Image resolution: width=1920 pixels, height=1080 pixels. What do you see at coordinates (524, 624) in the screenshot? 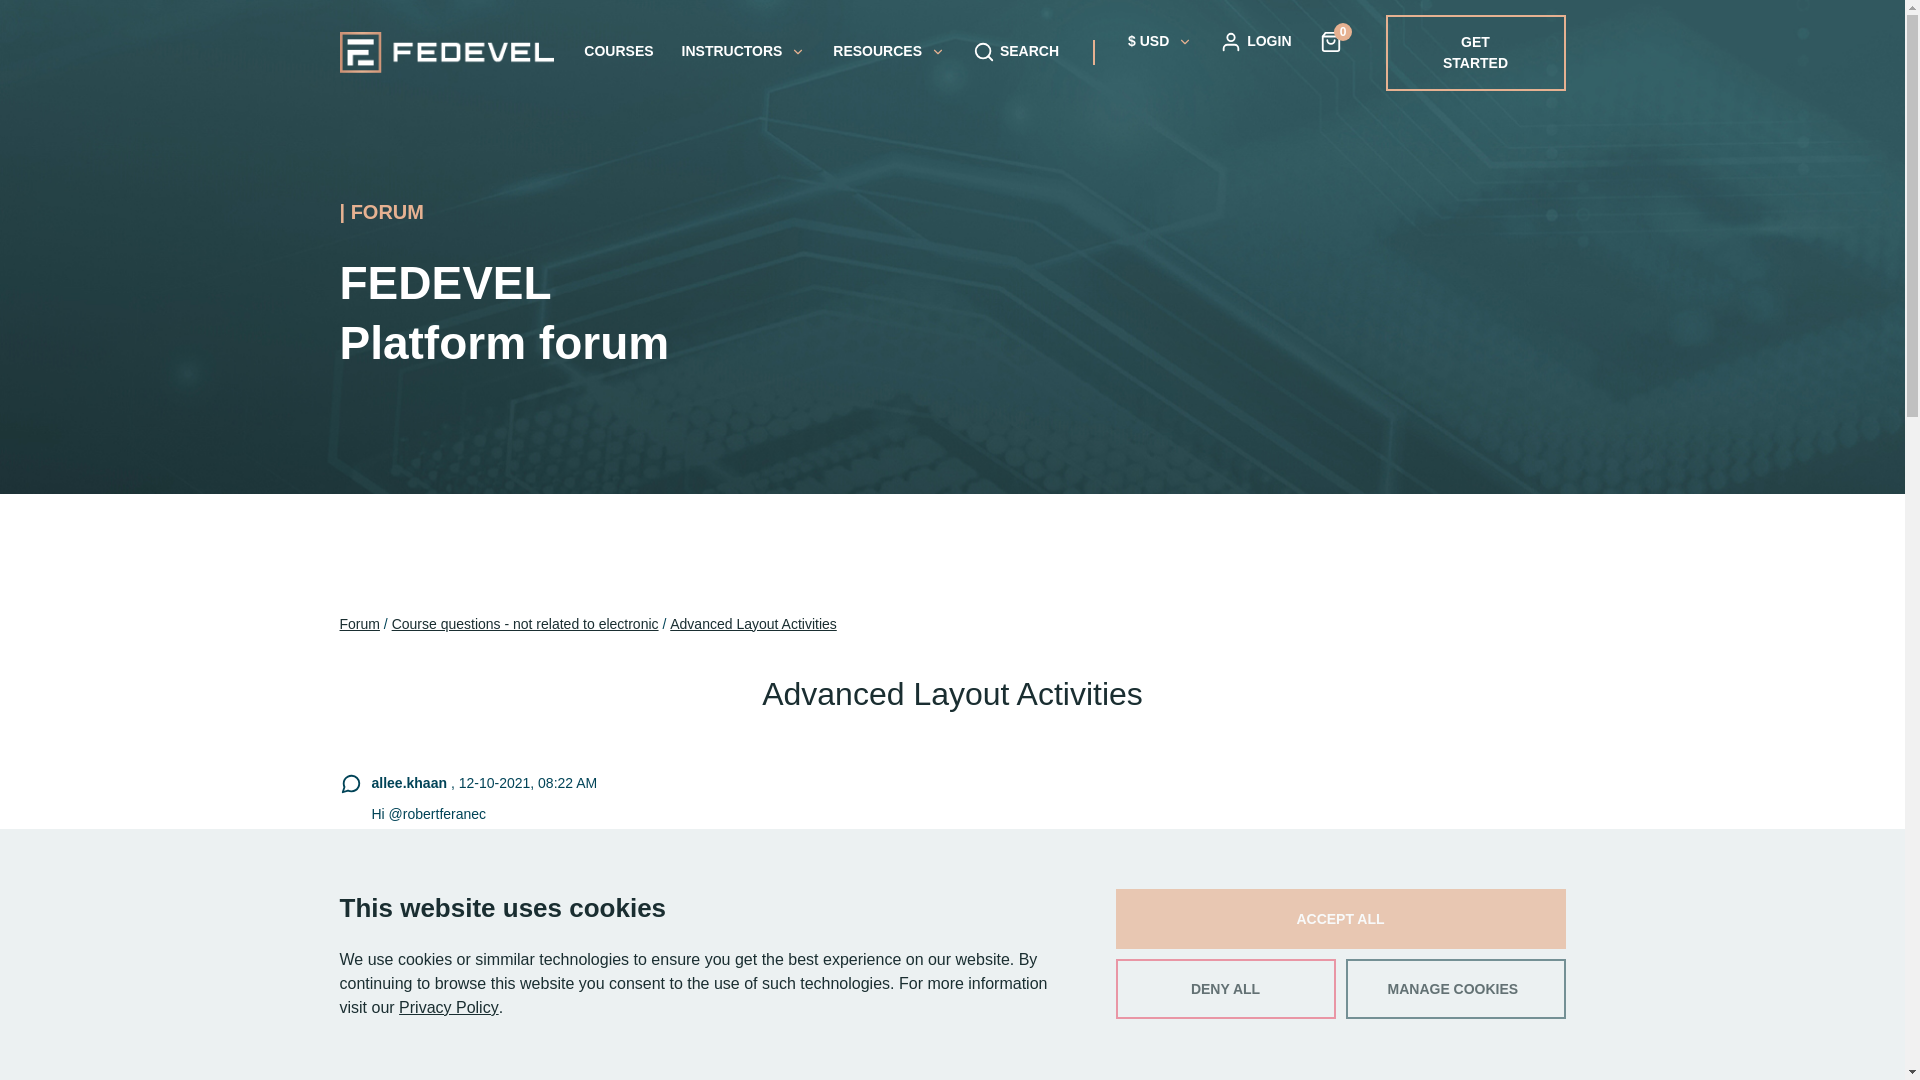
I see `Course questions - not related to electronic` at bounding box center [524, 624].